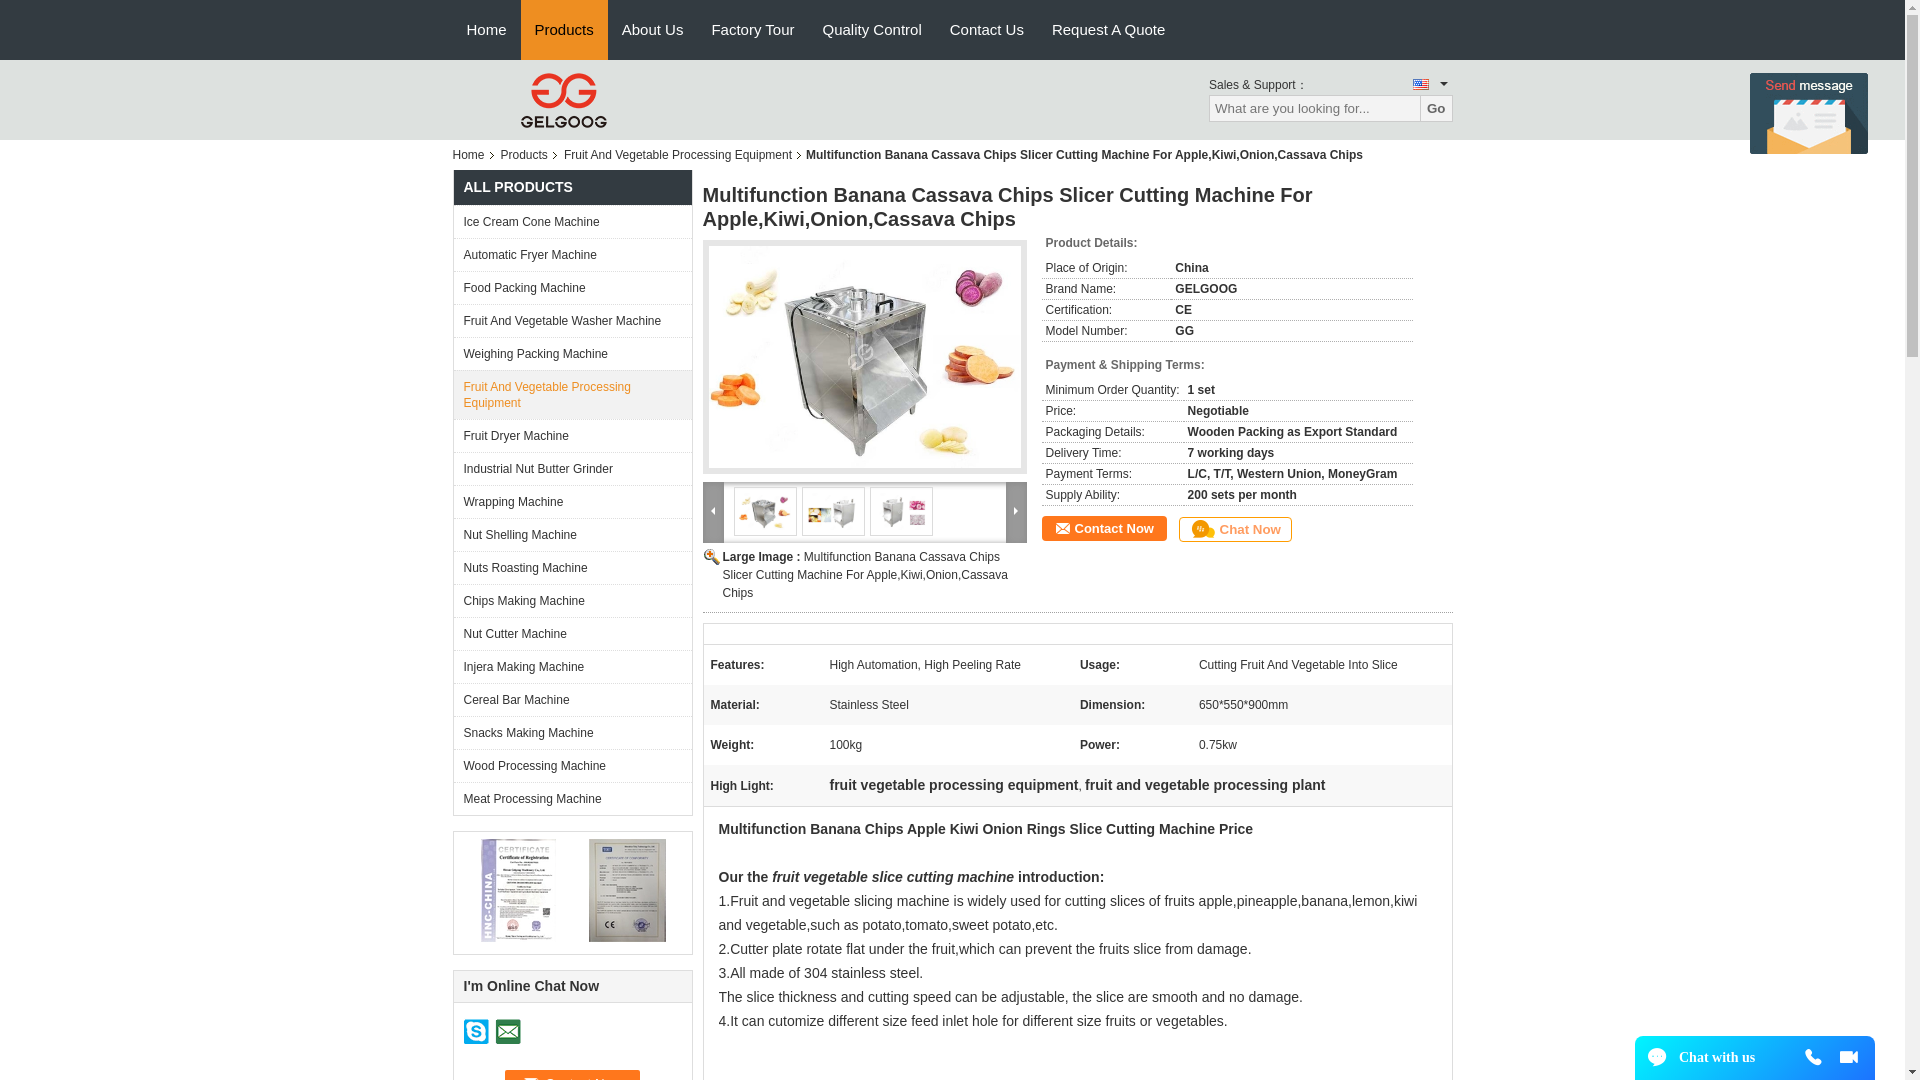 The width and height of the screenshot is (1920, 1080). Describe the element at coordinates (572, 699) in the screenshot. I see `Cereal Bar Machine` at that location.